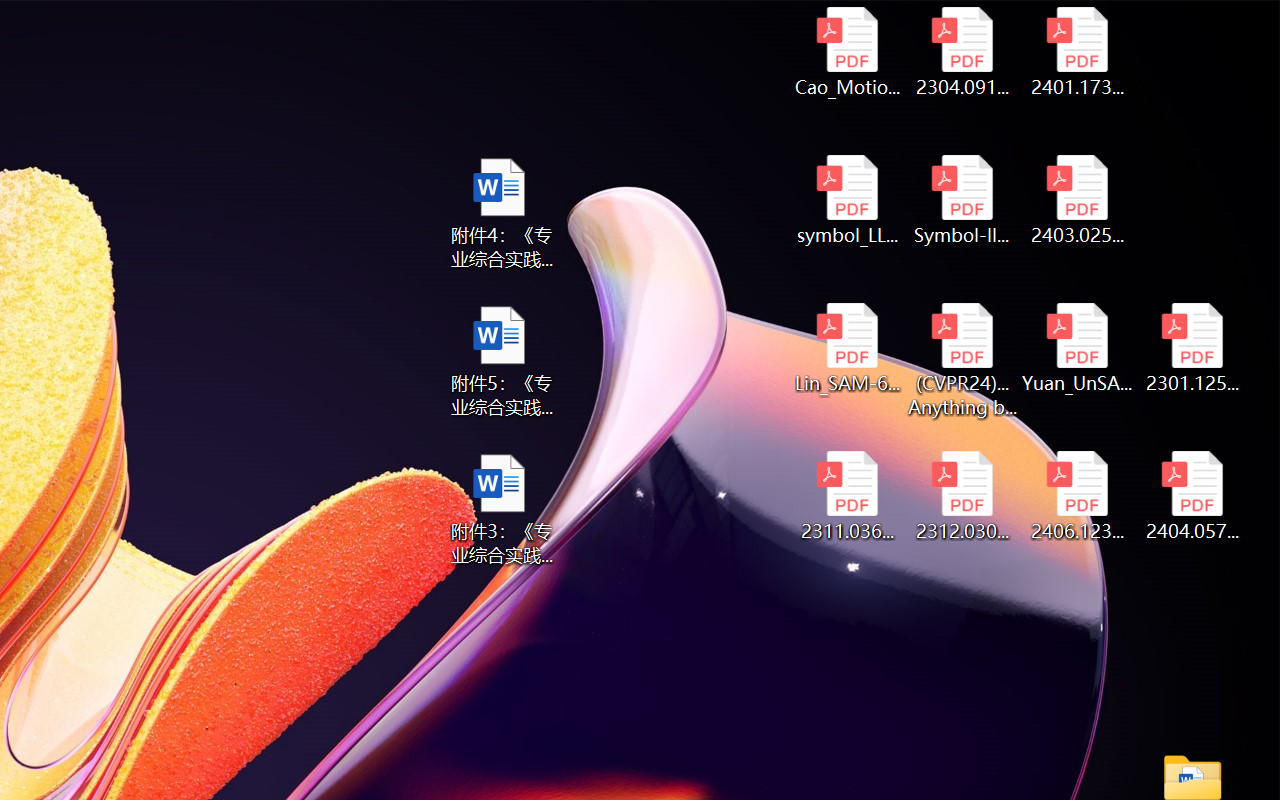 This screenshot has width=1280, height=800. I want to click on 2311.03658v2.pdf, so click(846, 496).